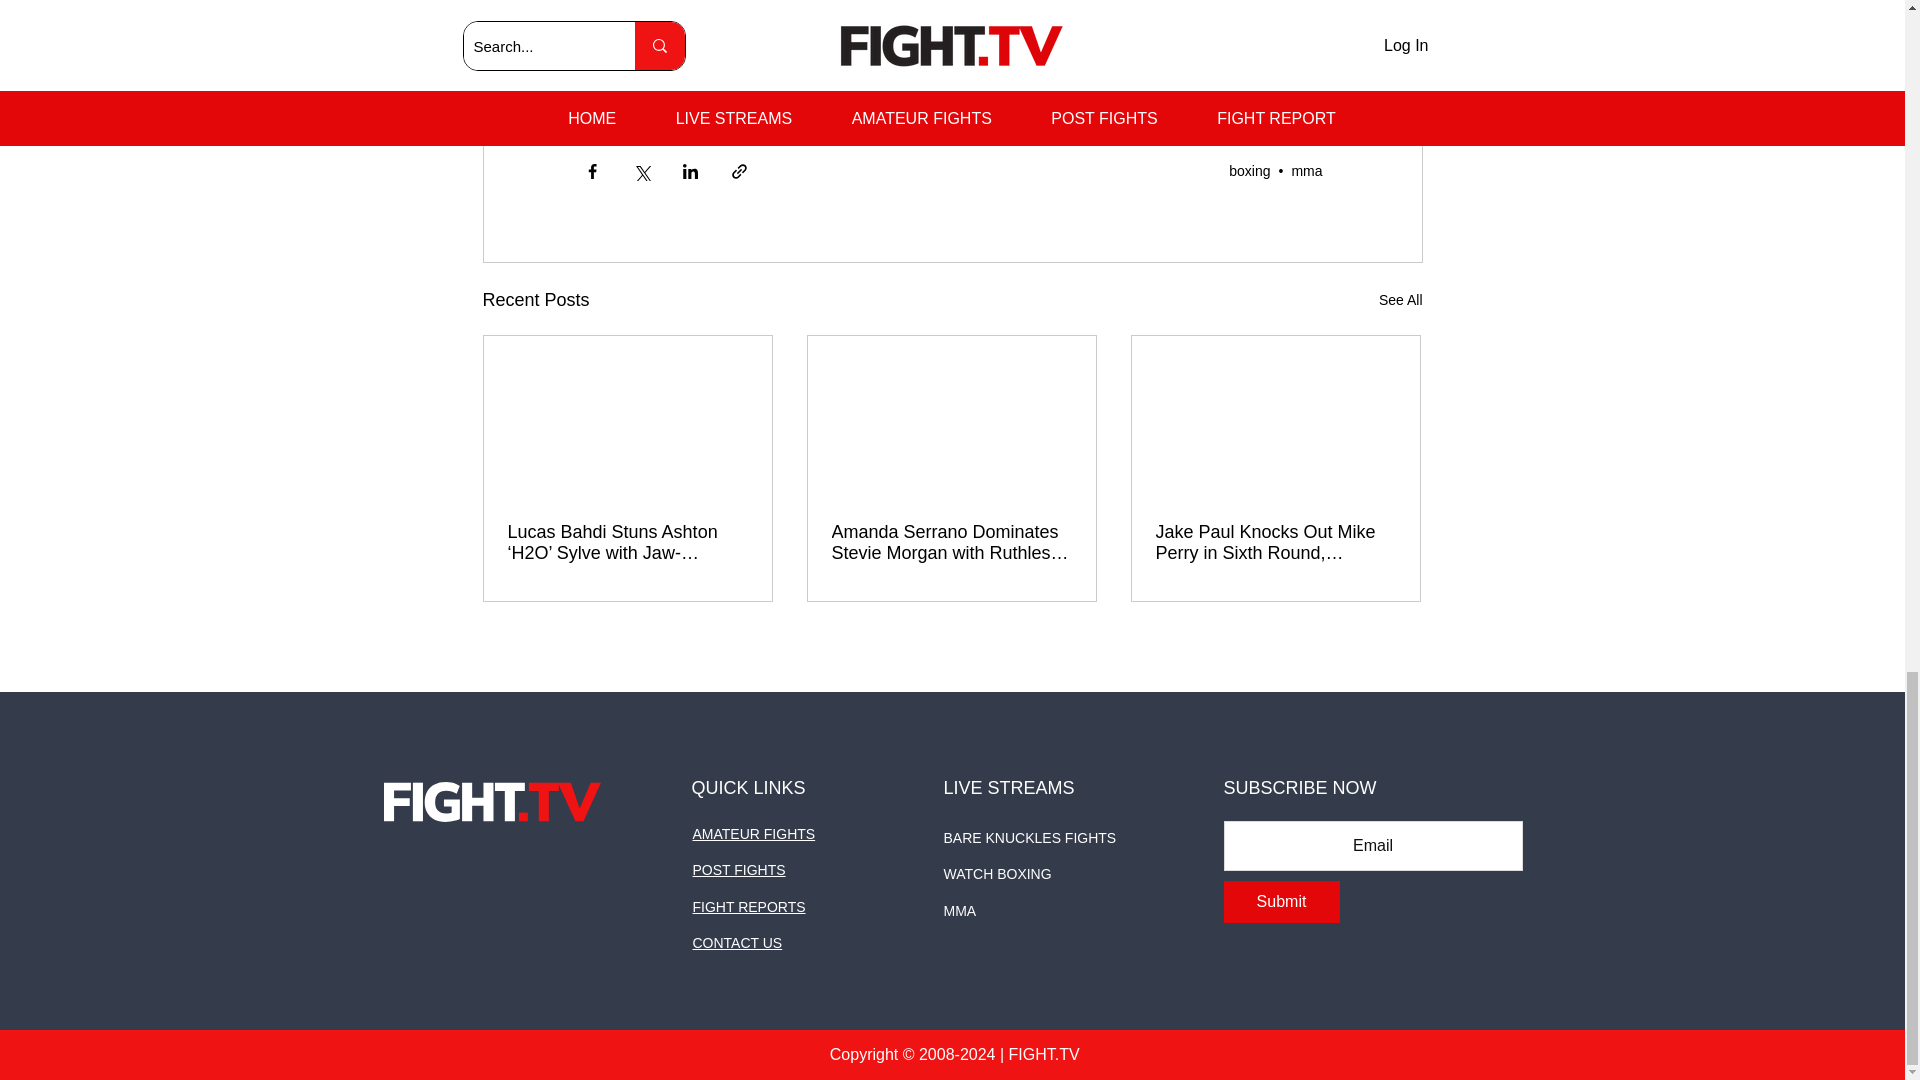 The height and width of the screenshot is (1080, 1920). Describe the element at coordinates (912, 96) in the screenshot. I see `fight.tv` at that location.